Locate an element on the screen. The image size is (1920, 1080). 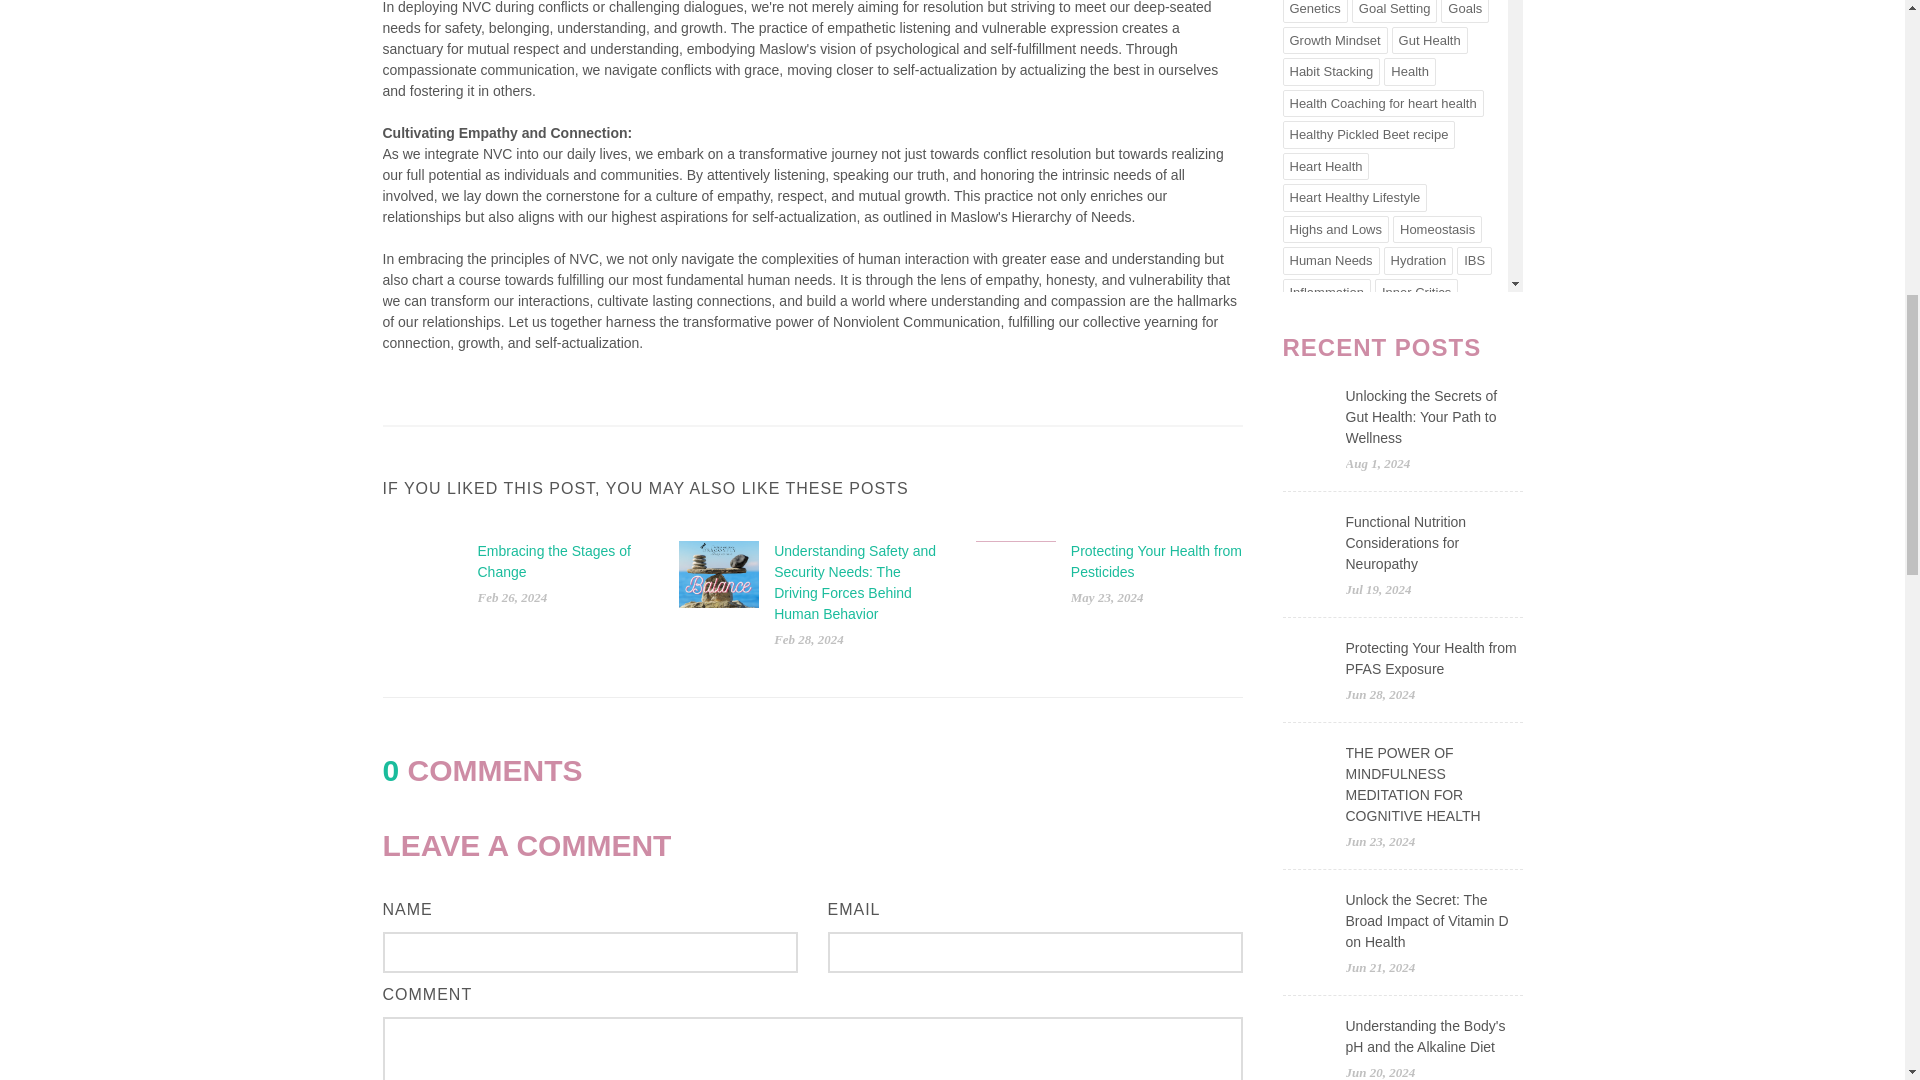
Protecting Your Health from Pesticides is located at coordinates (1156, 561).